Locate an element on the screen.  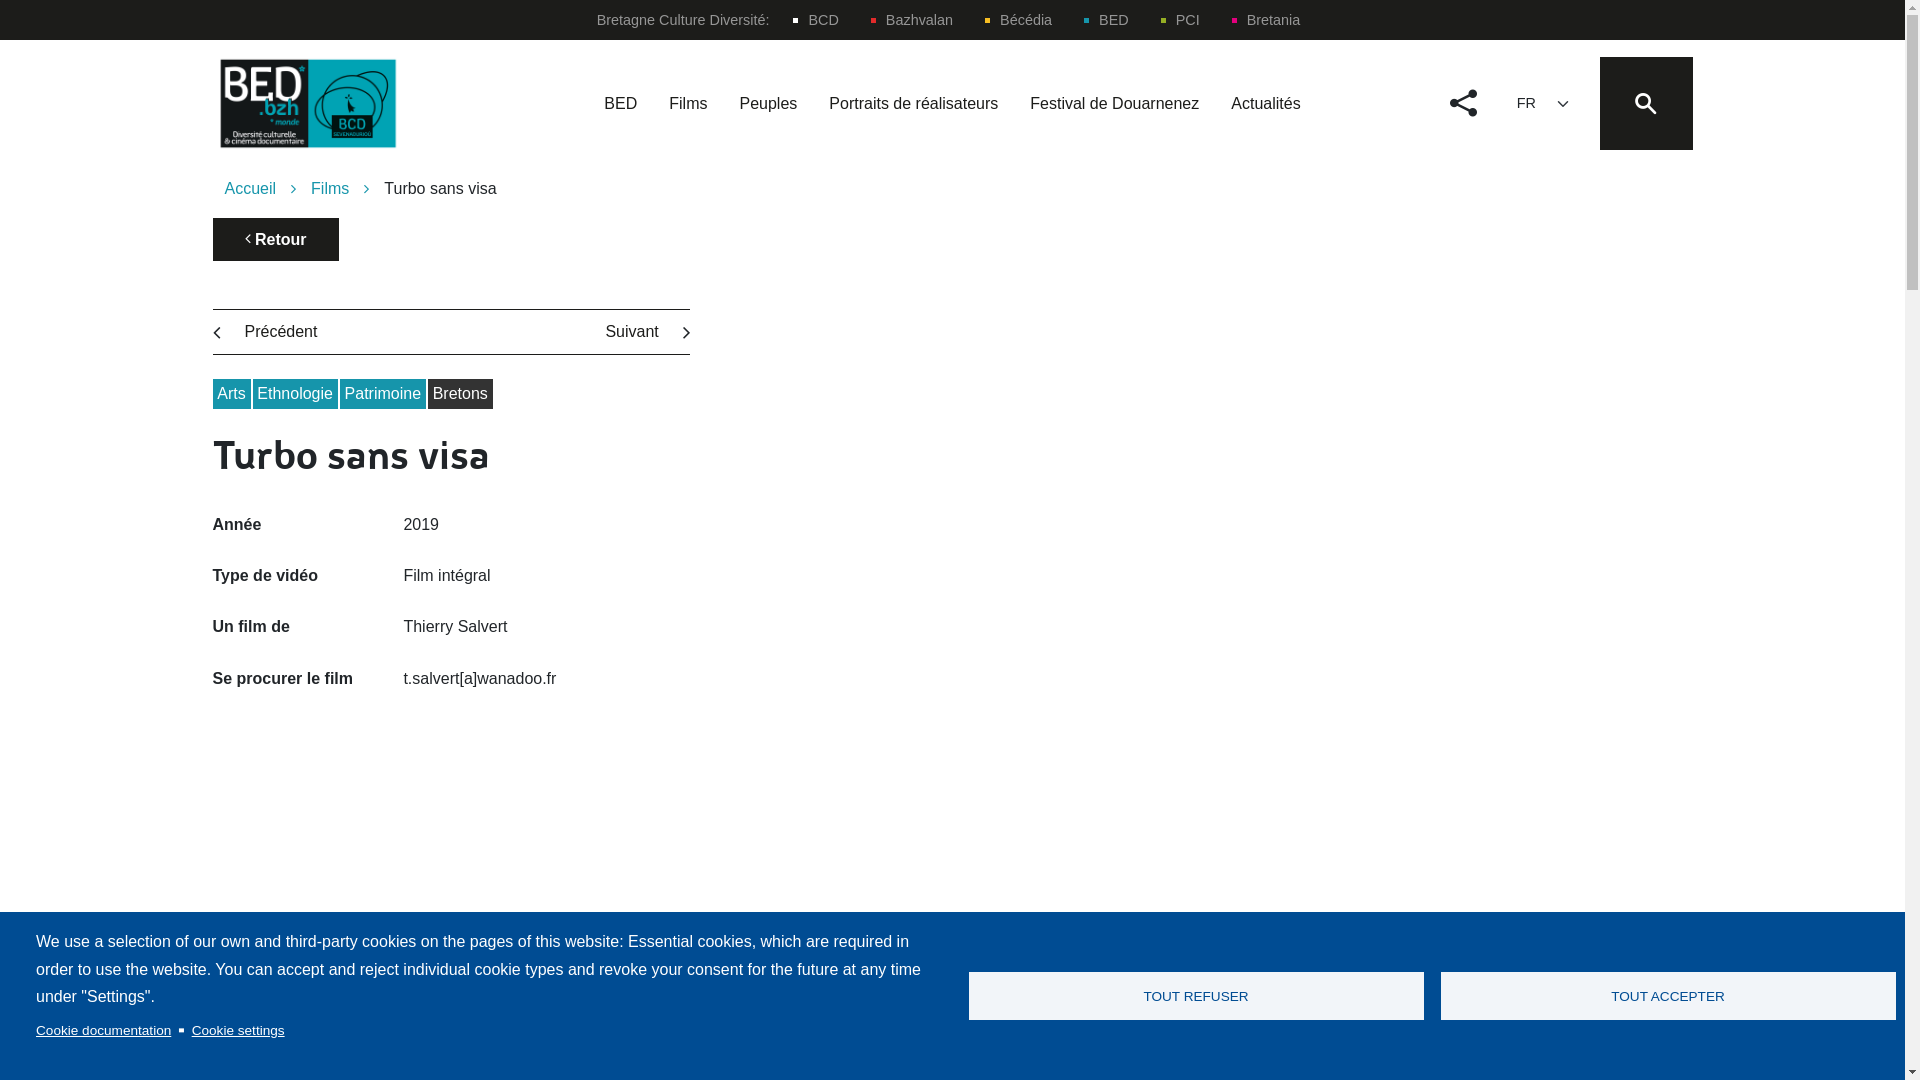
PCI is located at coordinates (1180, 20).